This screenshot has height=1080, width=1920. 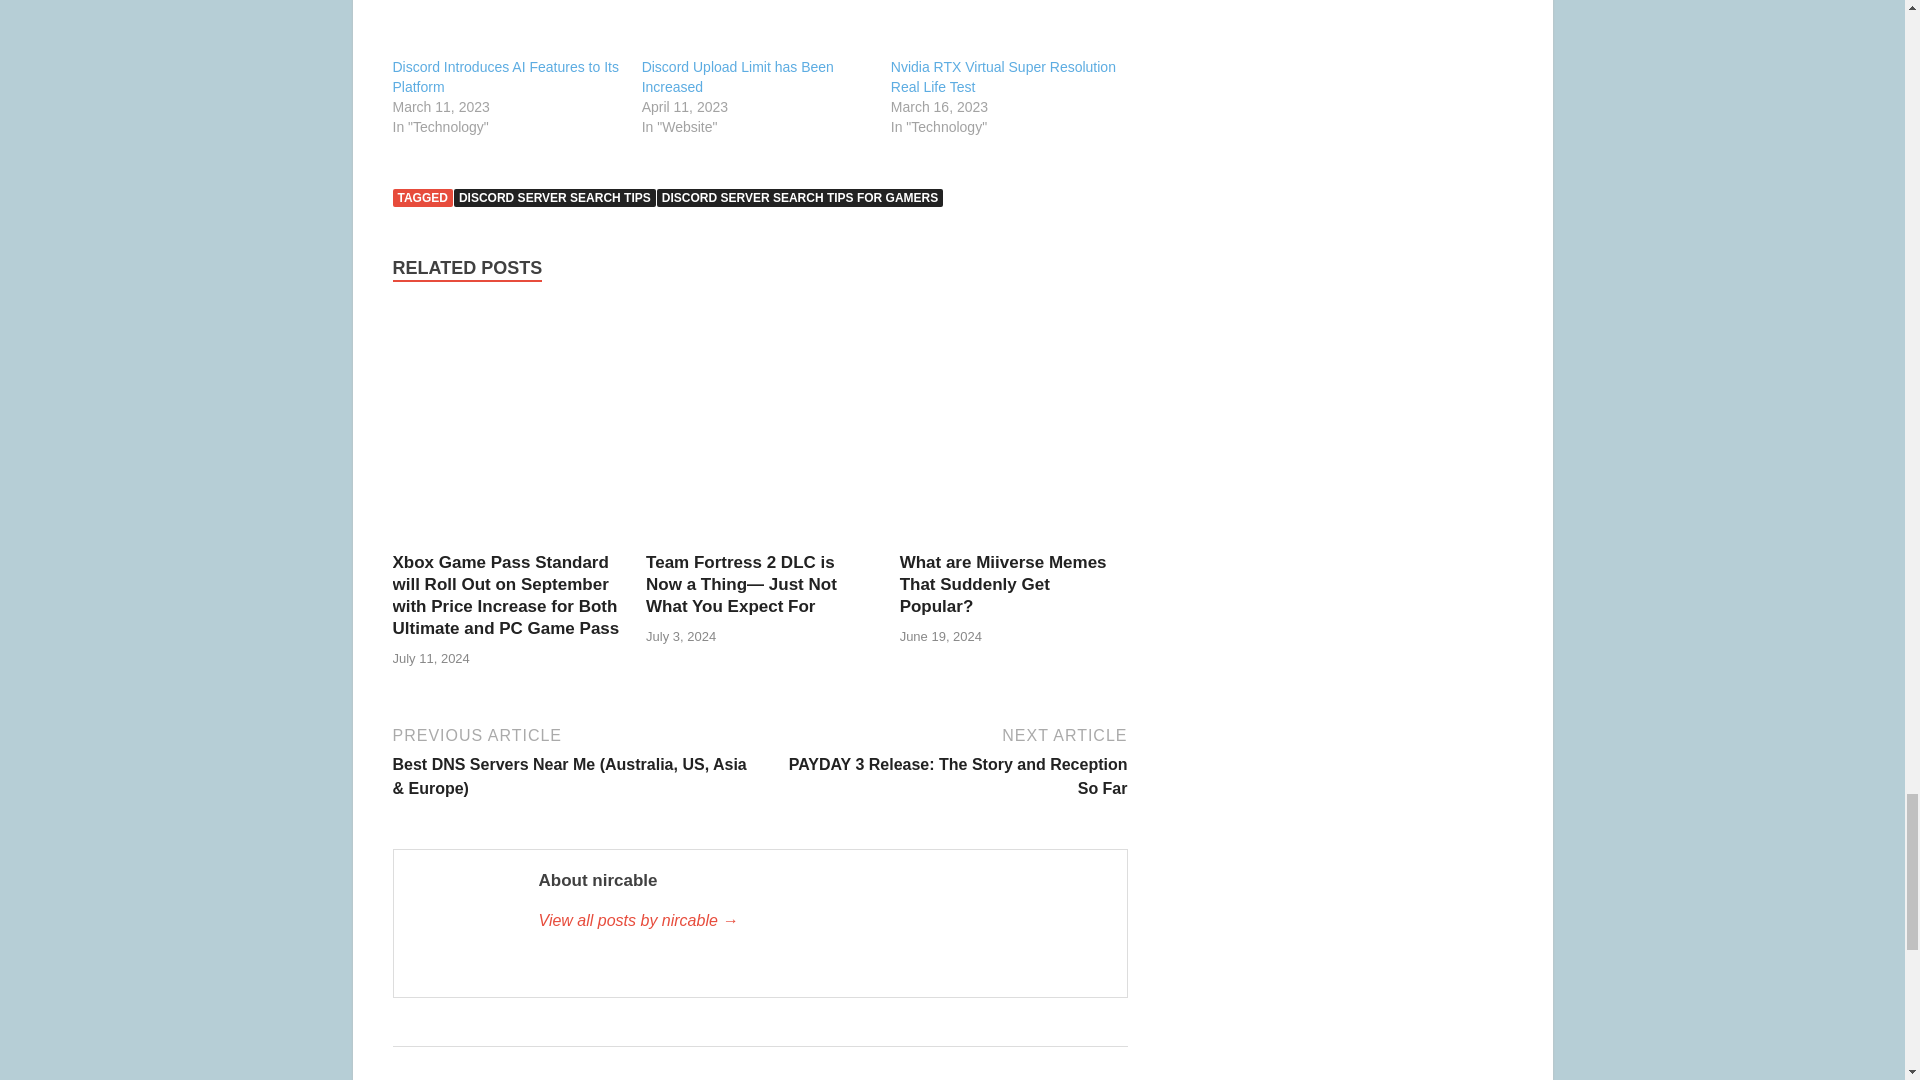 I want to click on Discord Upload Limit has Been Increased, so click(x=756, y=28).